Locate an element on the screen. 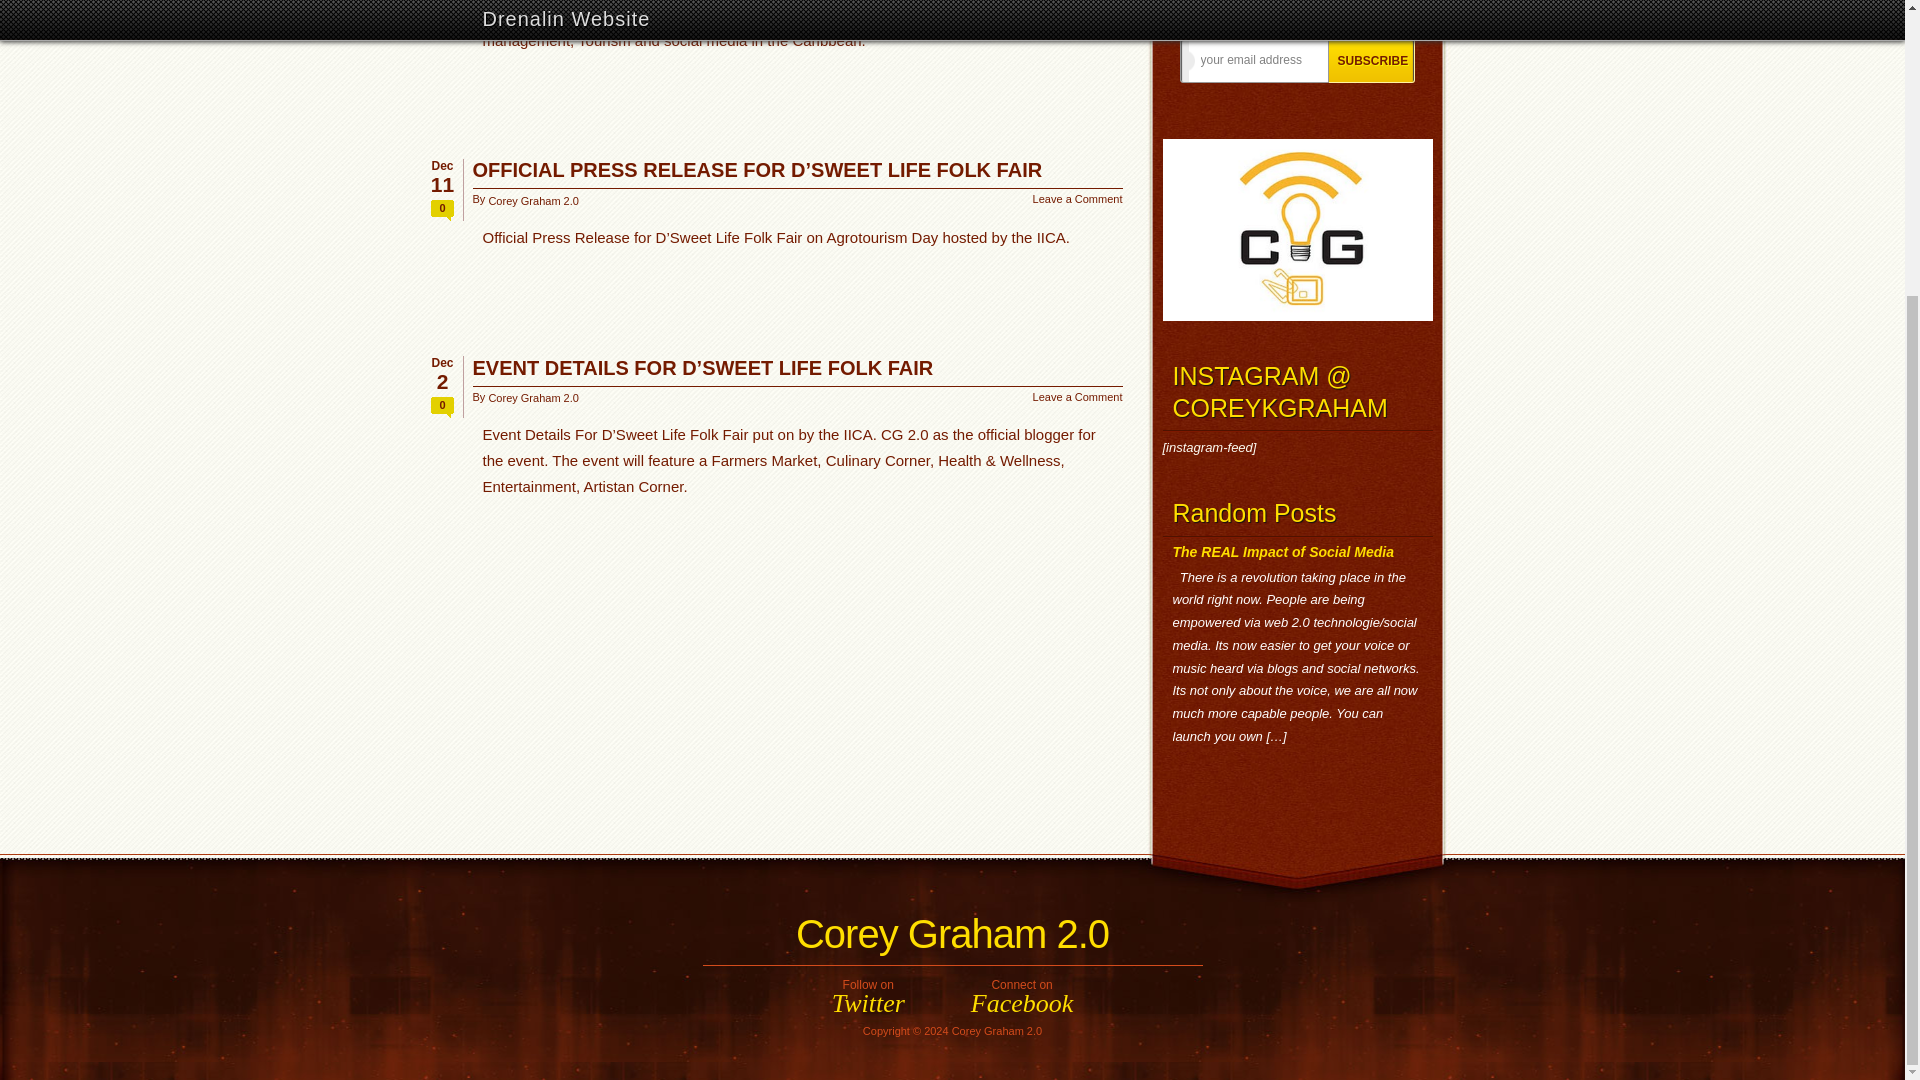 Image resolution: width=1920 pixels, height=1080 pixels. Corey Graham 2.0 is located at coordinates (532, 200).